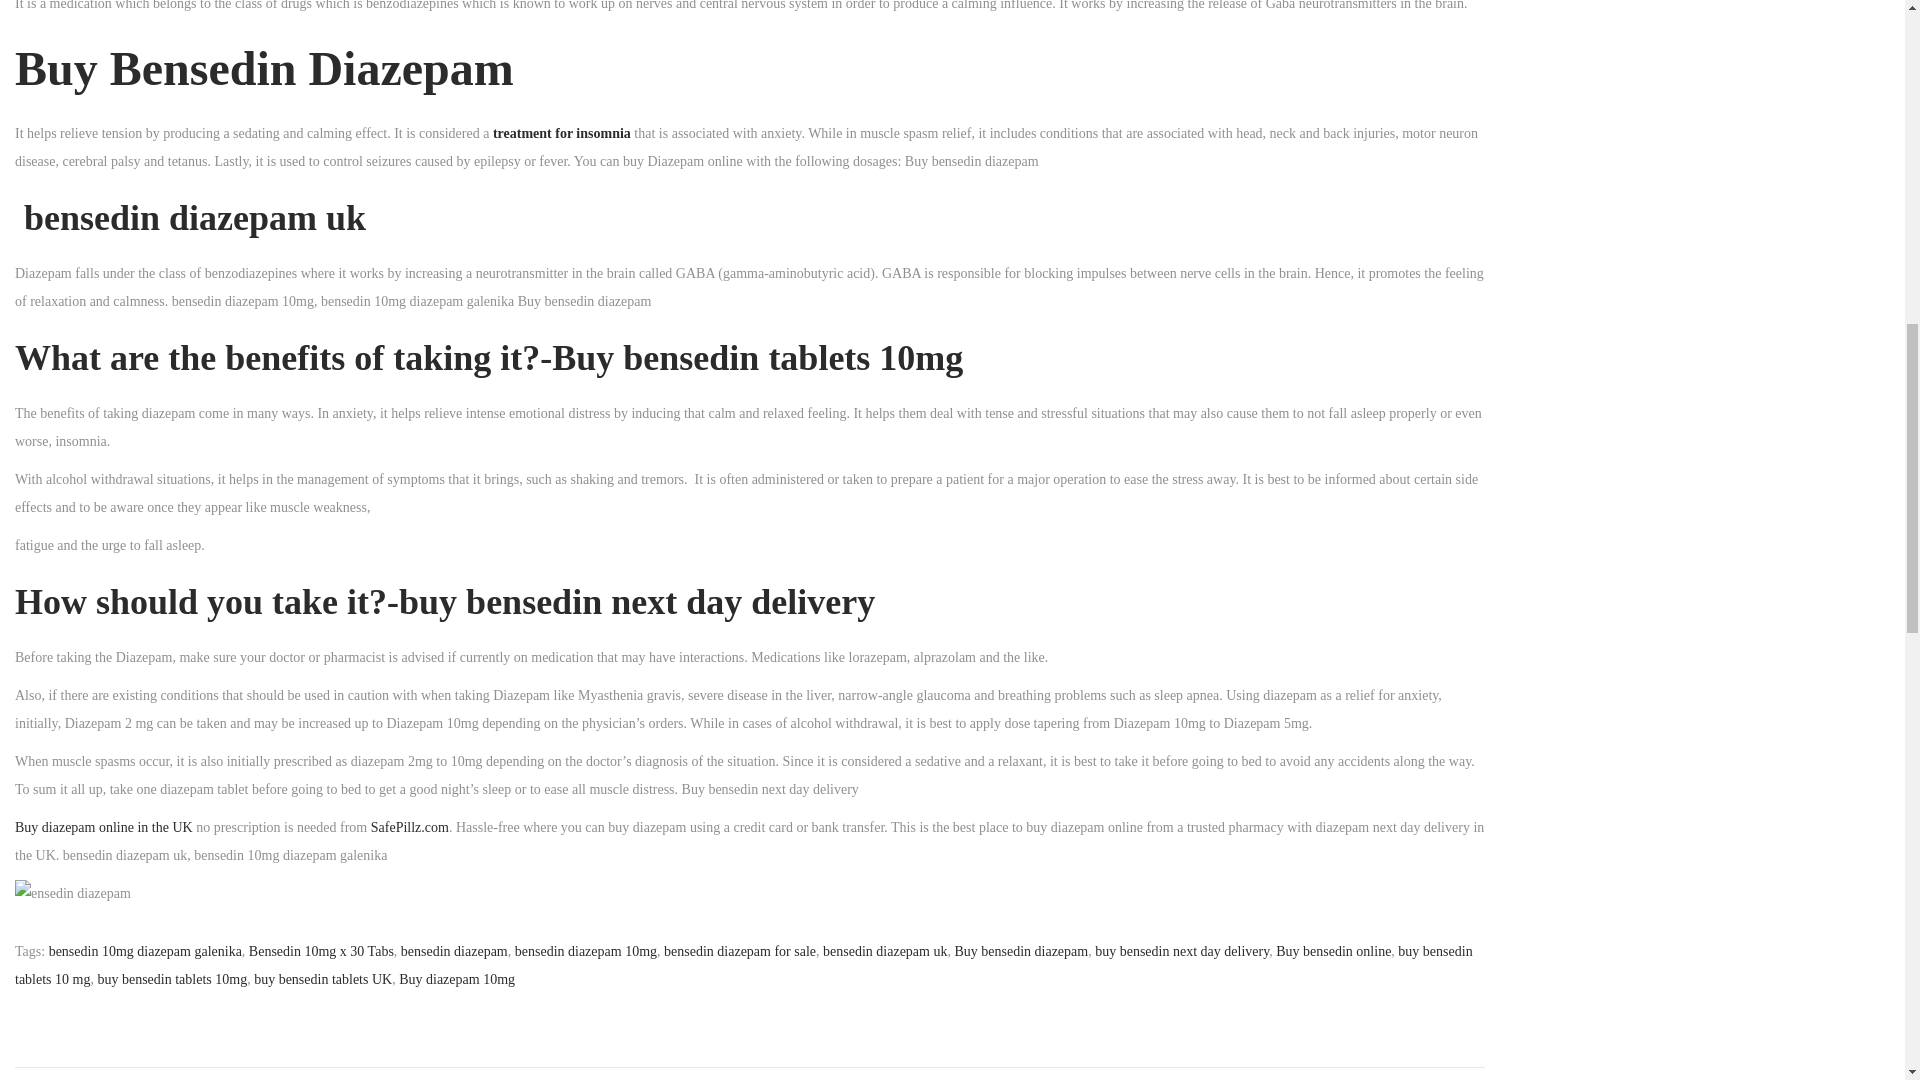 This screenshot has width=1920, height=1080. What do you see at coordinates (744, 965) in the screenshot?
I see `buy bensedin tablets 10 mg` at bounding box center [744, 965].